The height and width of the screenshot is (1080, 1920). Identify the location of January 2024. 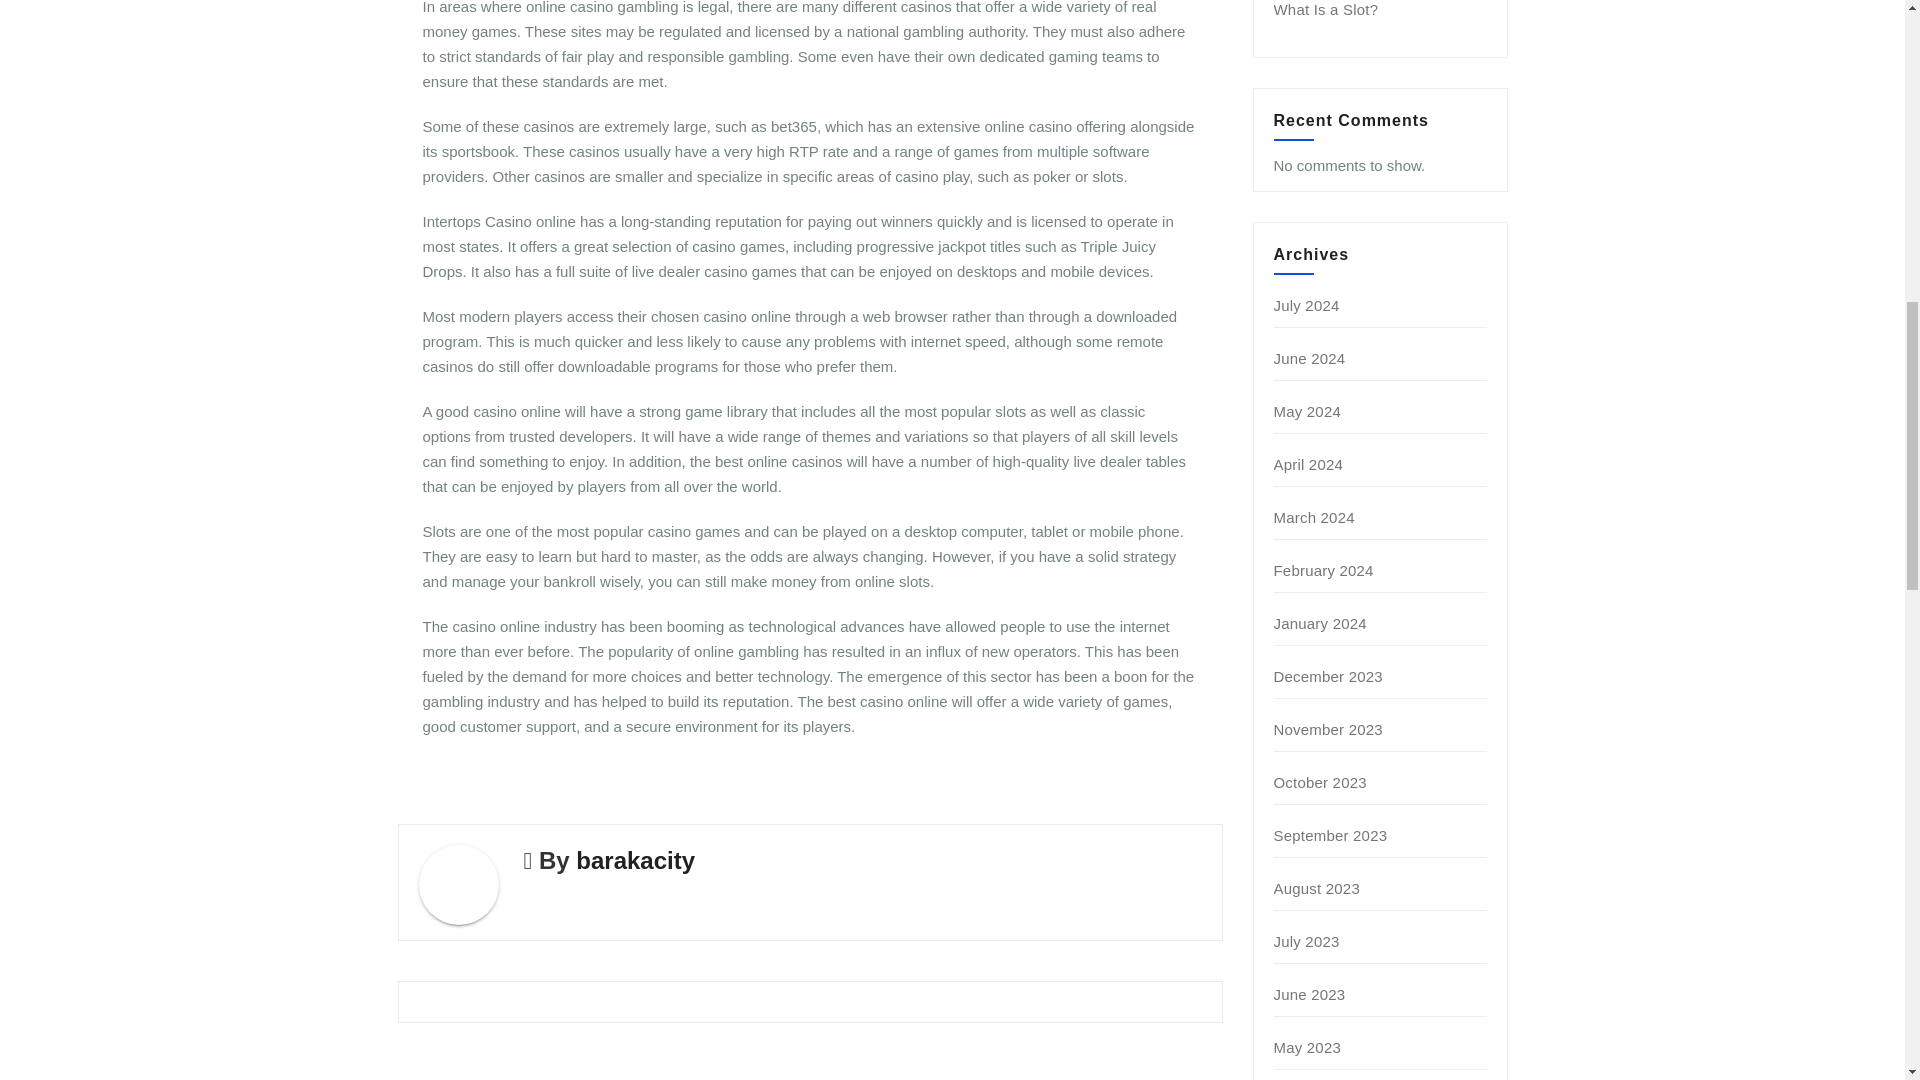
(1320, 622).